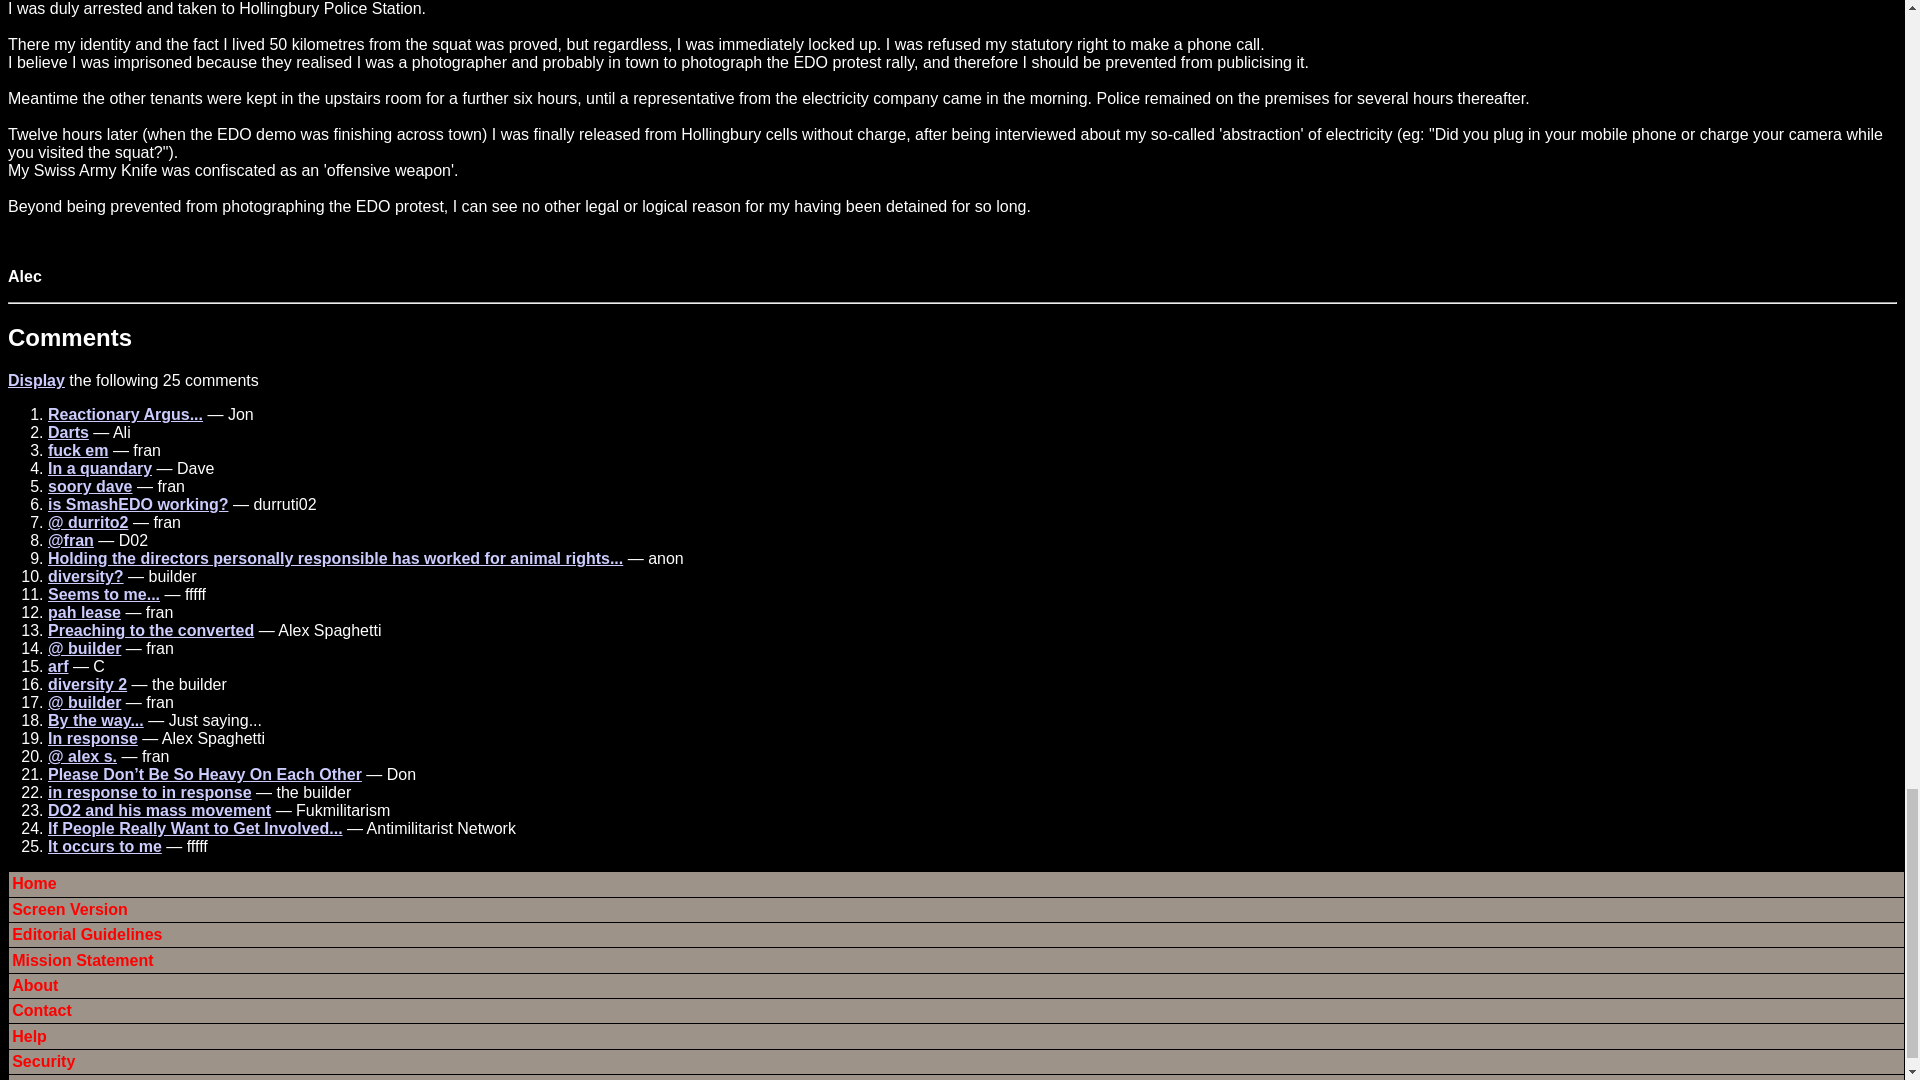 The width and height of the screenshot is (1920, 1080). What do you see at coordinates (68, 432) in the screenshot?
I see `Darts` at bounding box center [68, 432].